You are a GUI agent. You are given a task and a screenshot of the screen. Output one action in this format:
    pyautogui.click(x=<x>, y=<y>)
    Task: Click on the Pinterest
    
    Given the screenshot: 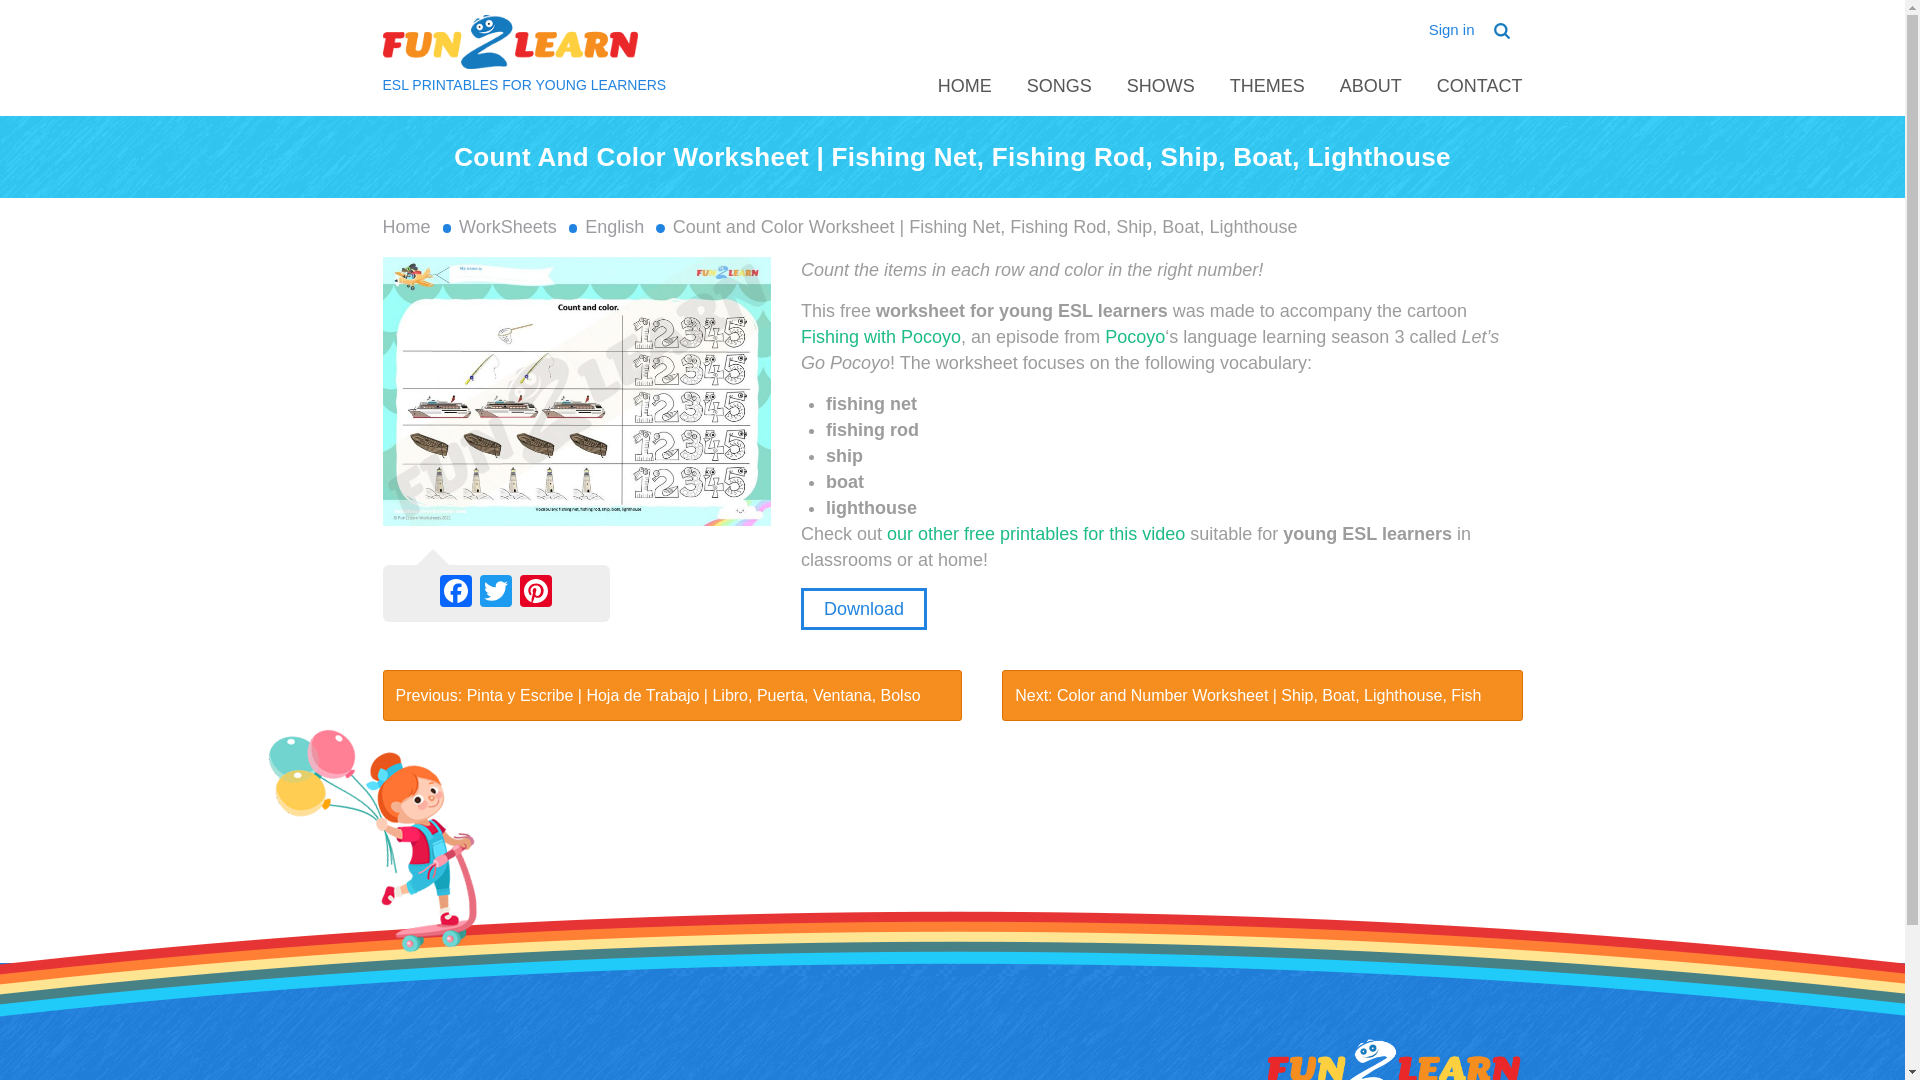 What is the action you would take?
    pyautogui.click(x=536, y=592)
    